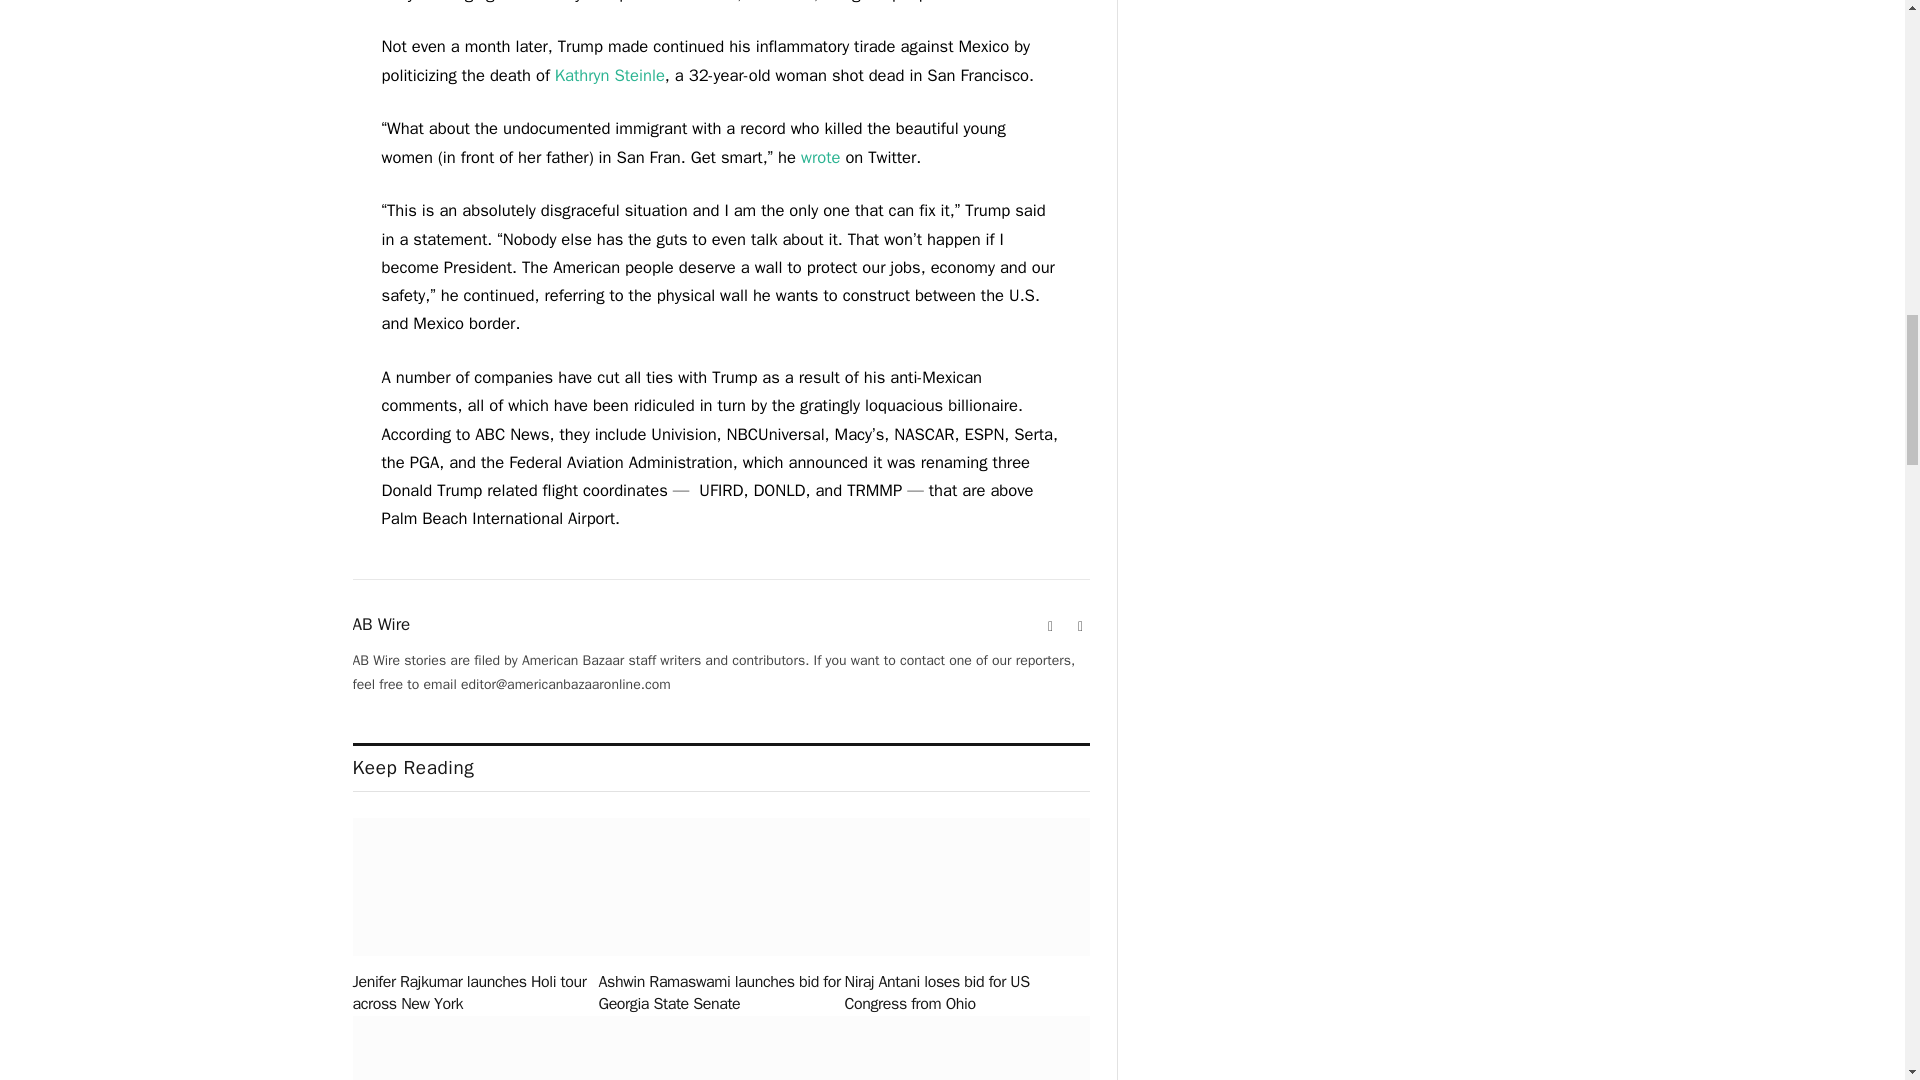 This screenshot has height=1080, width=1920. I want to click on Twitter, so click(1080, 626).